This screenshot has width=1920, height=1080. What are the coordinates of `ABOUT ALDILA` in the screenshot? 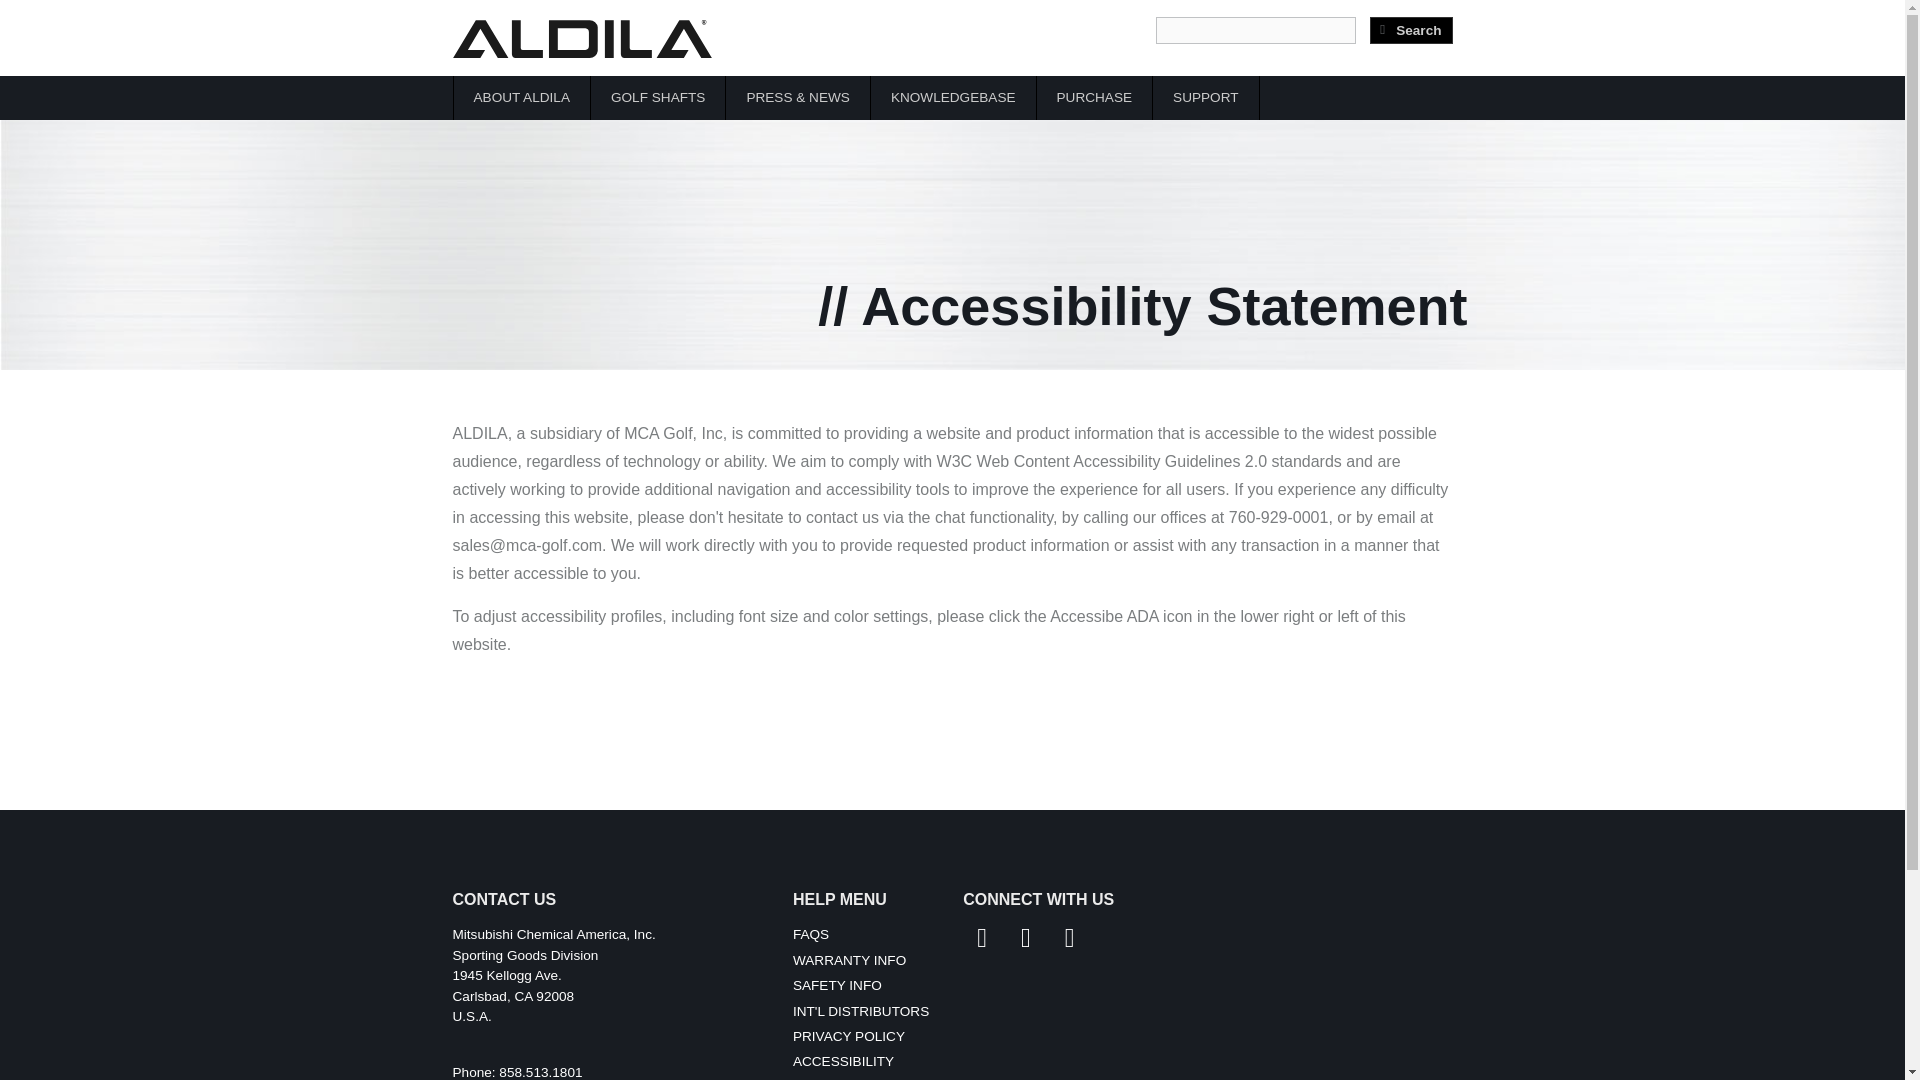 It's located at (512, 995).